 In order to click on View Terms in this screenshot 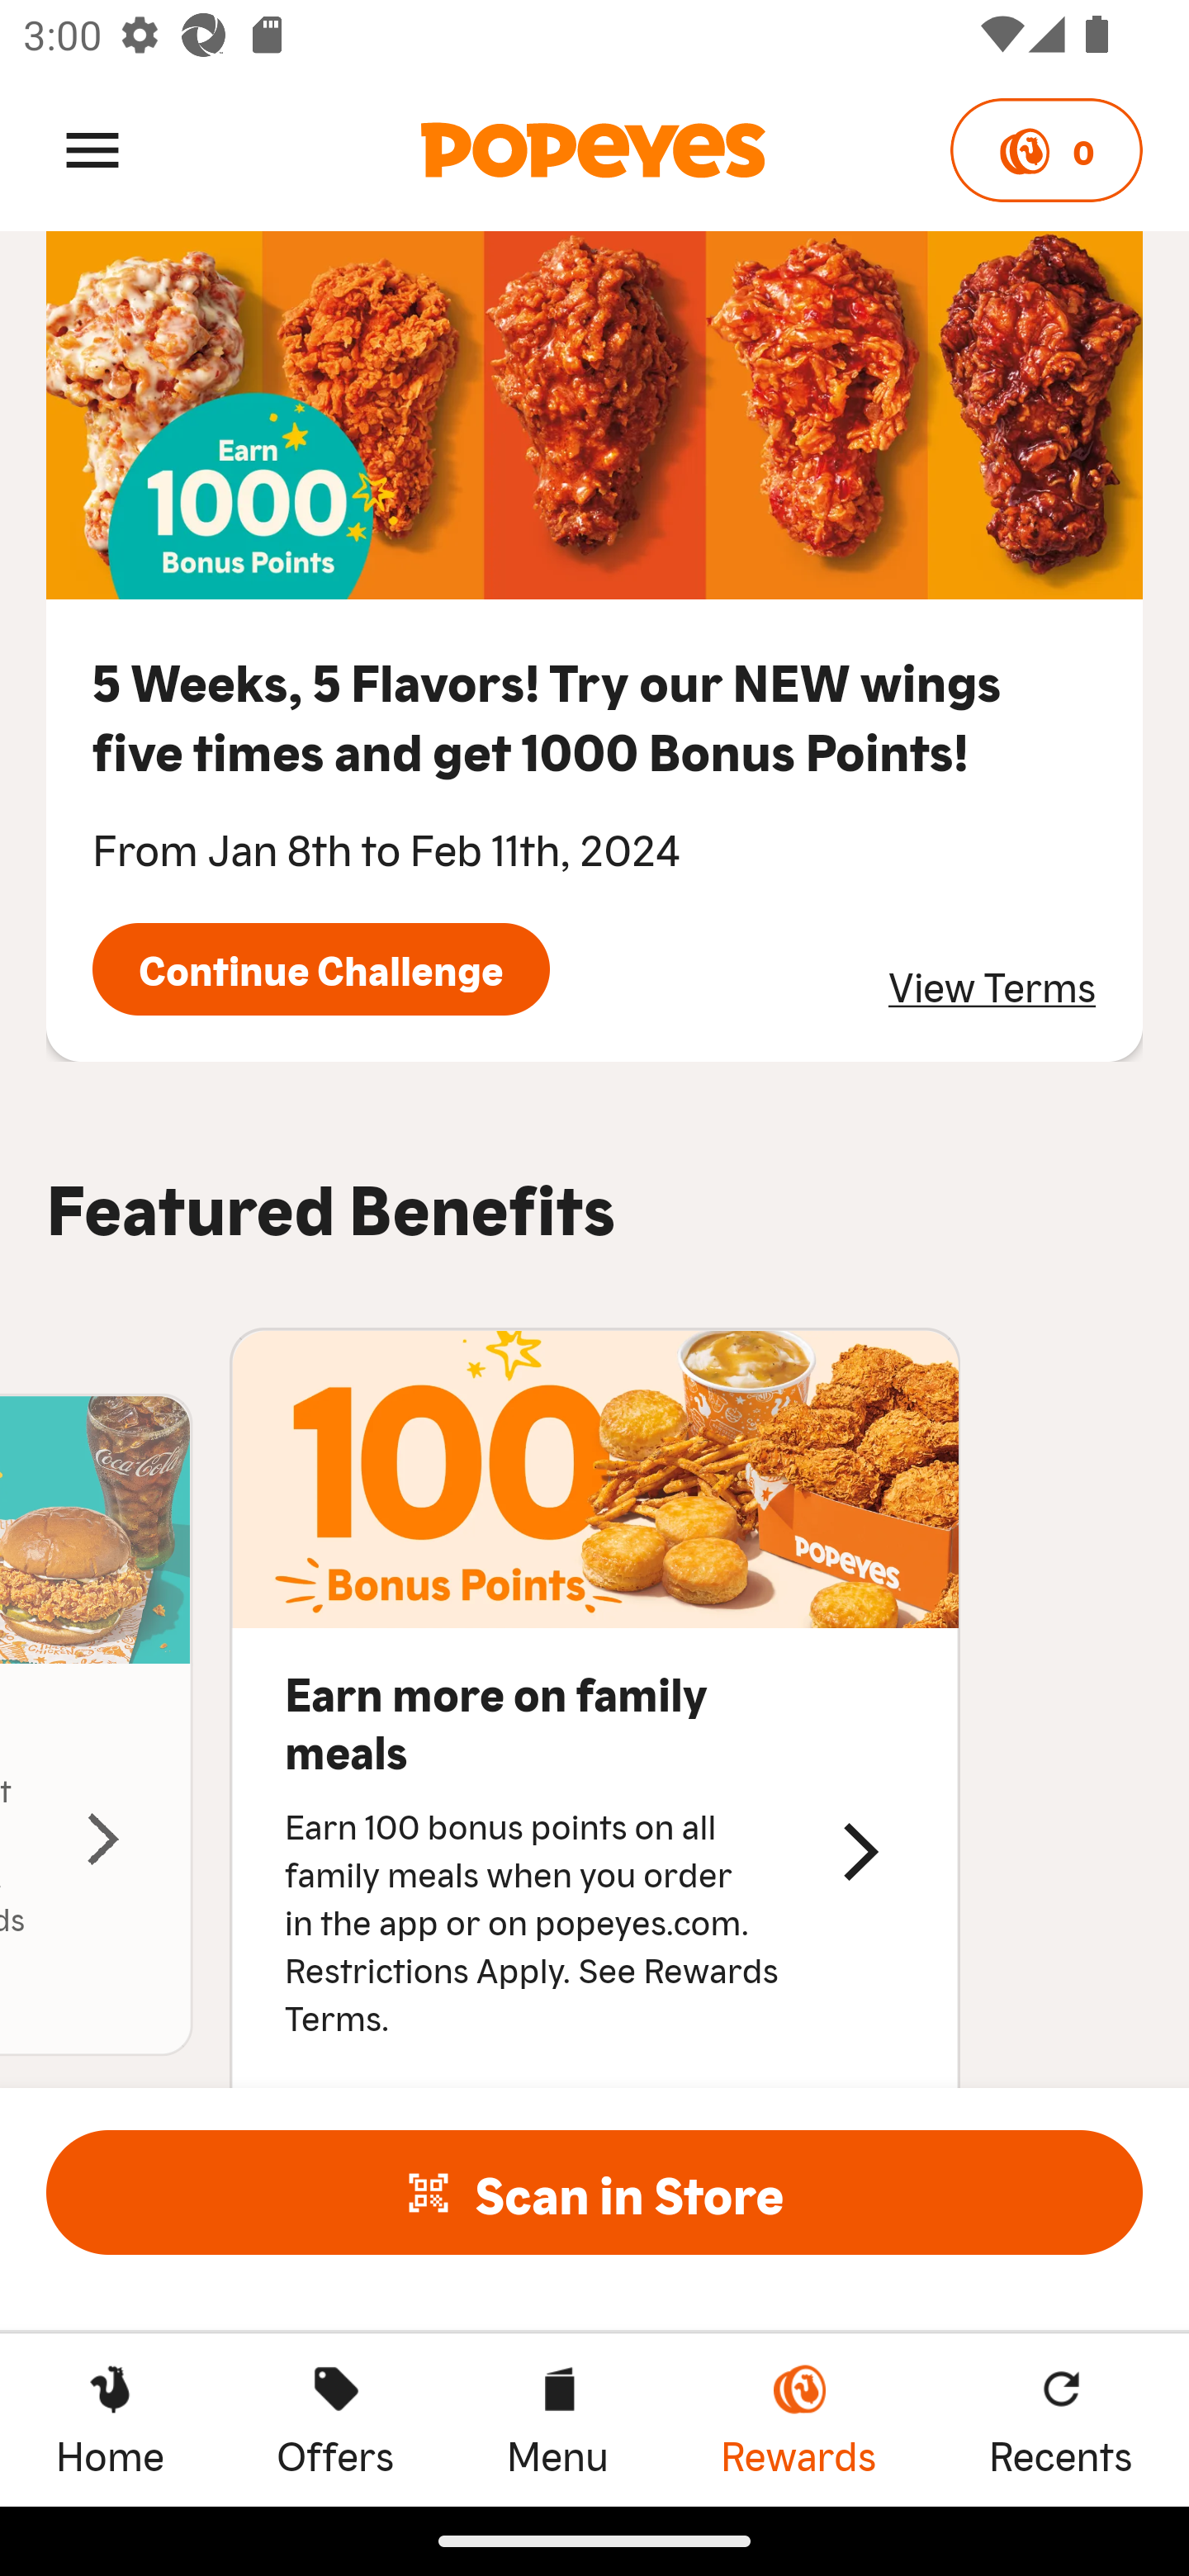, I will do `click(992, 985)`.